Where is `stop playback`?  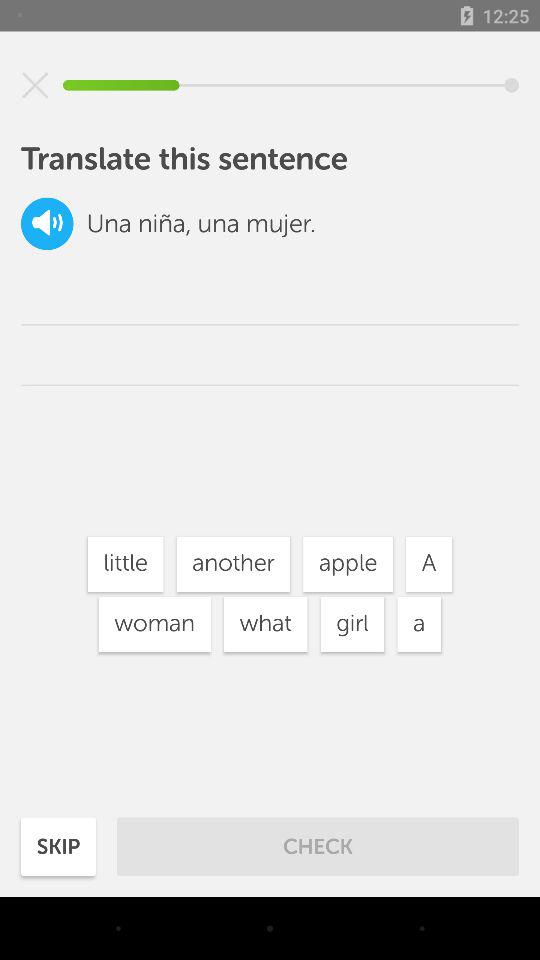
stop playback is located at coordinates (35, 85).